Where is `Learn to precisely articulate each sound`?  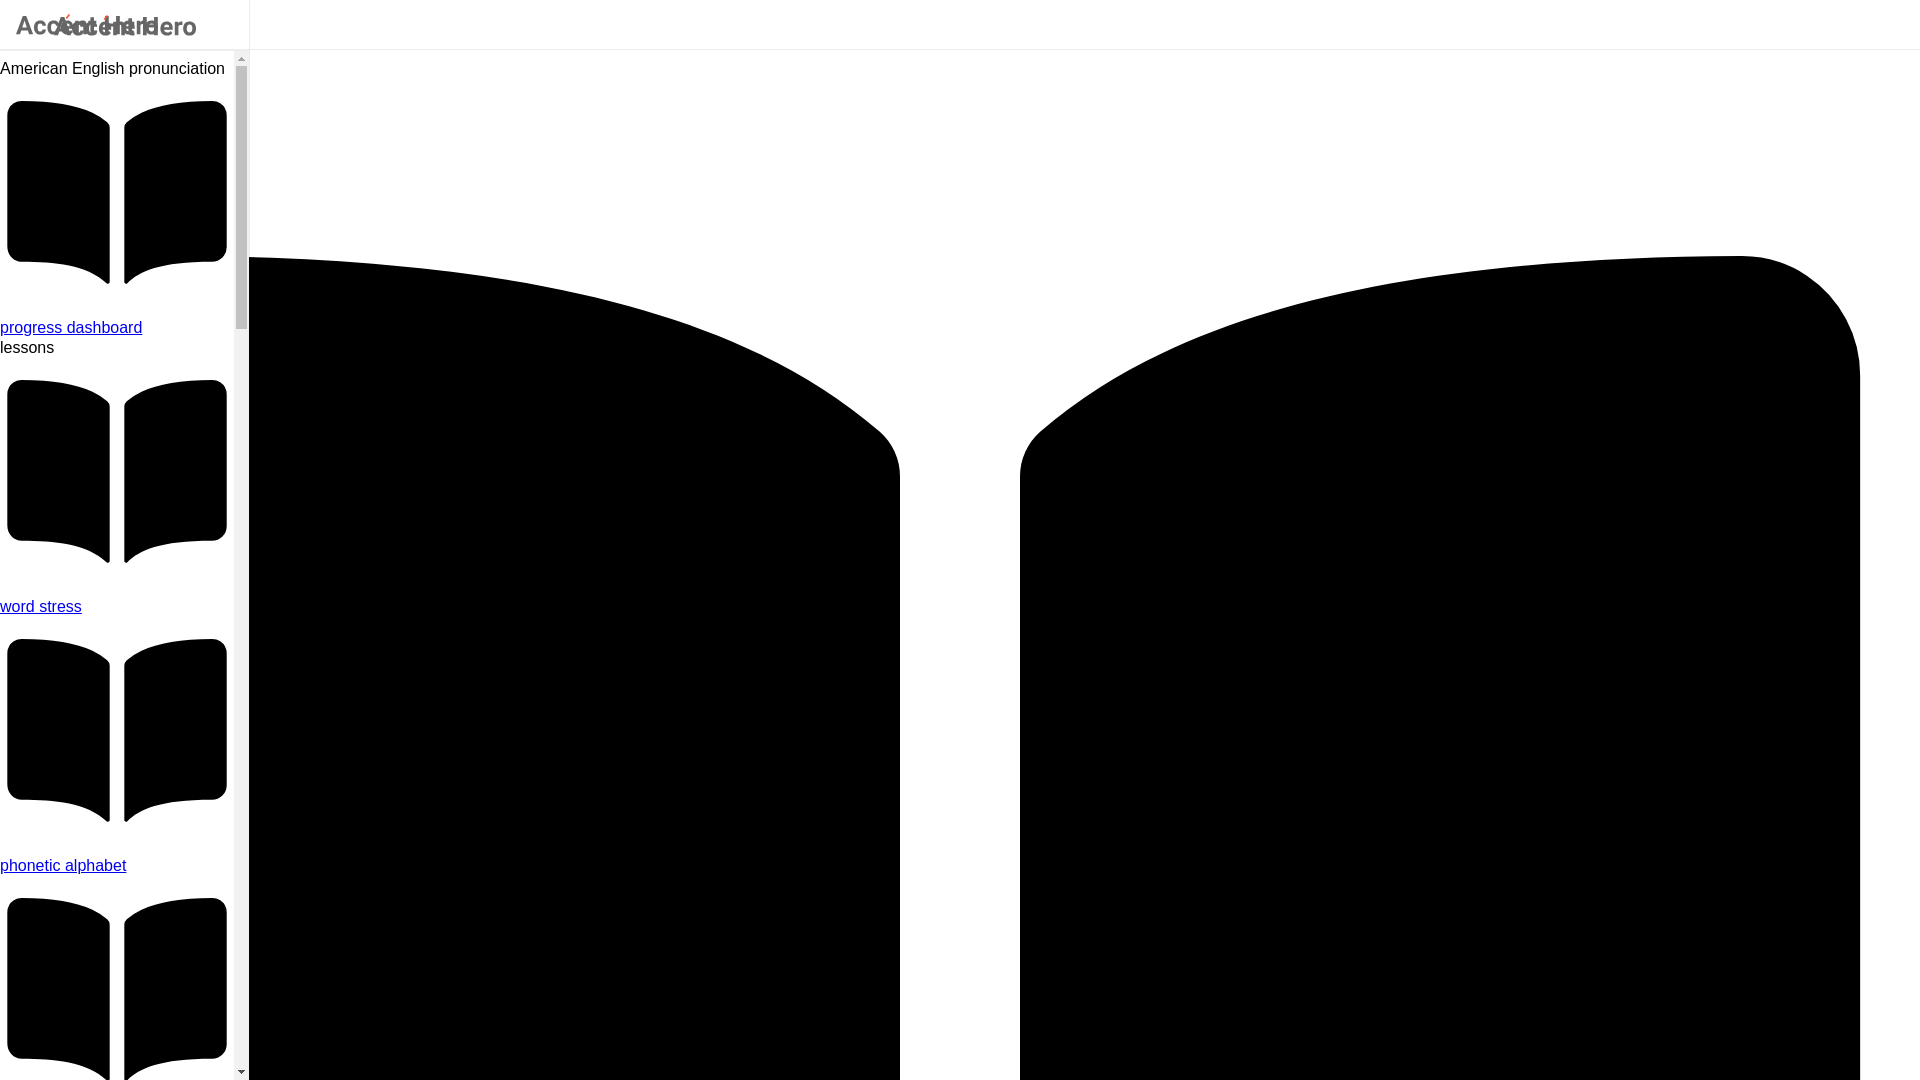 Learn to precisely articulate each sound is located at coordinates (117, 866).